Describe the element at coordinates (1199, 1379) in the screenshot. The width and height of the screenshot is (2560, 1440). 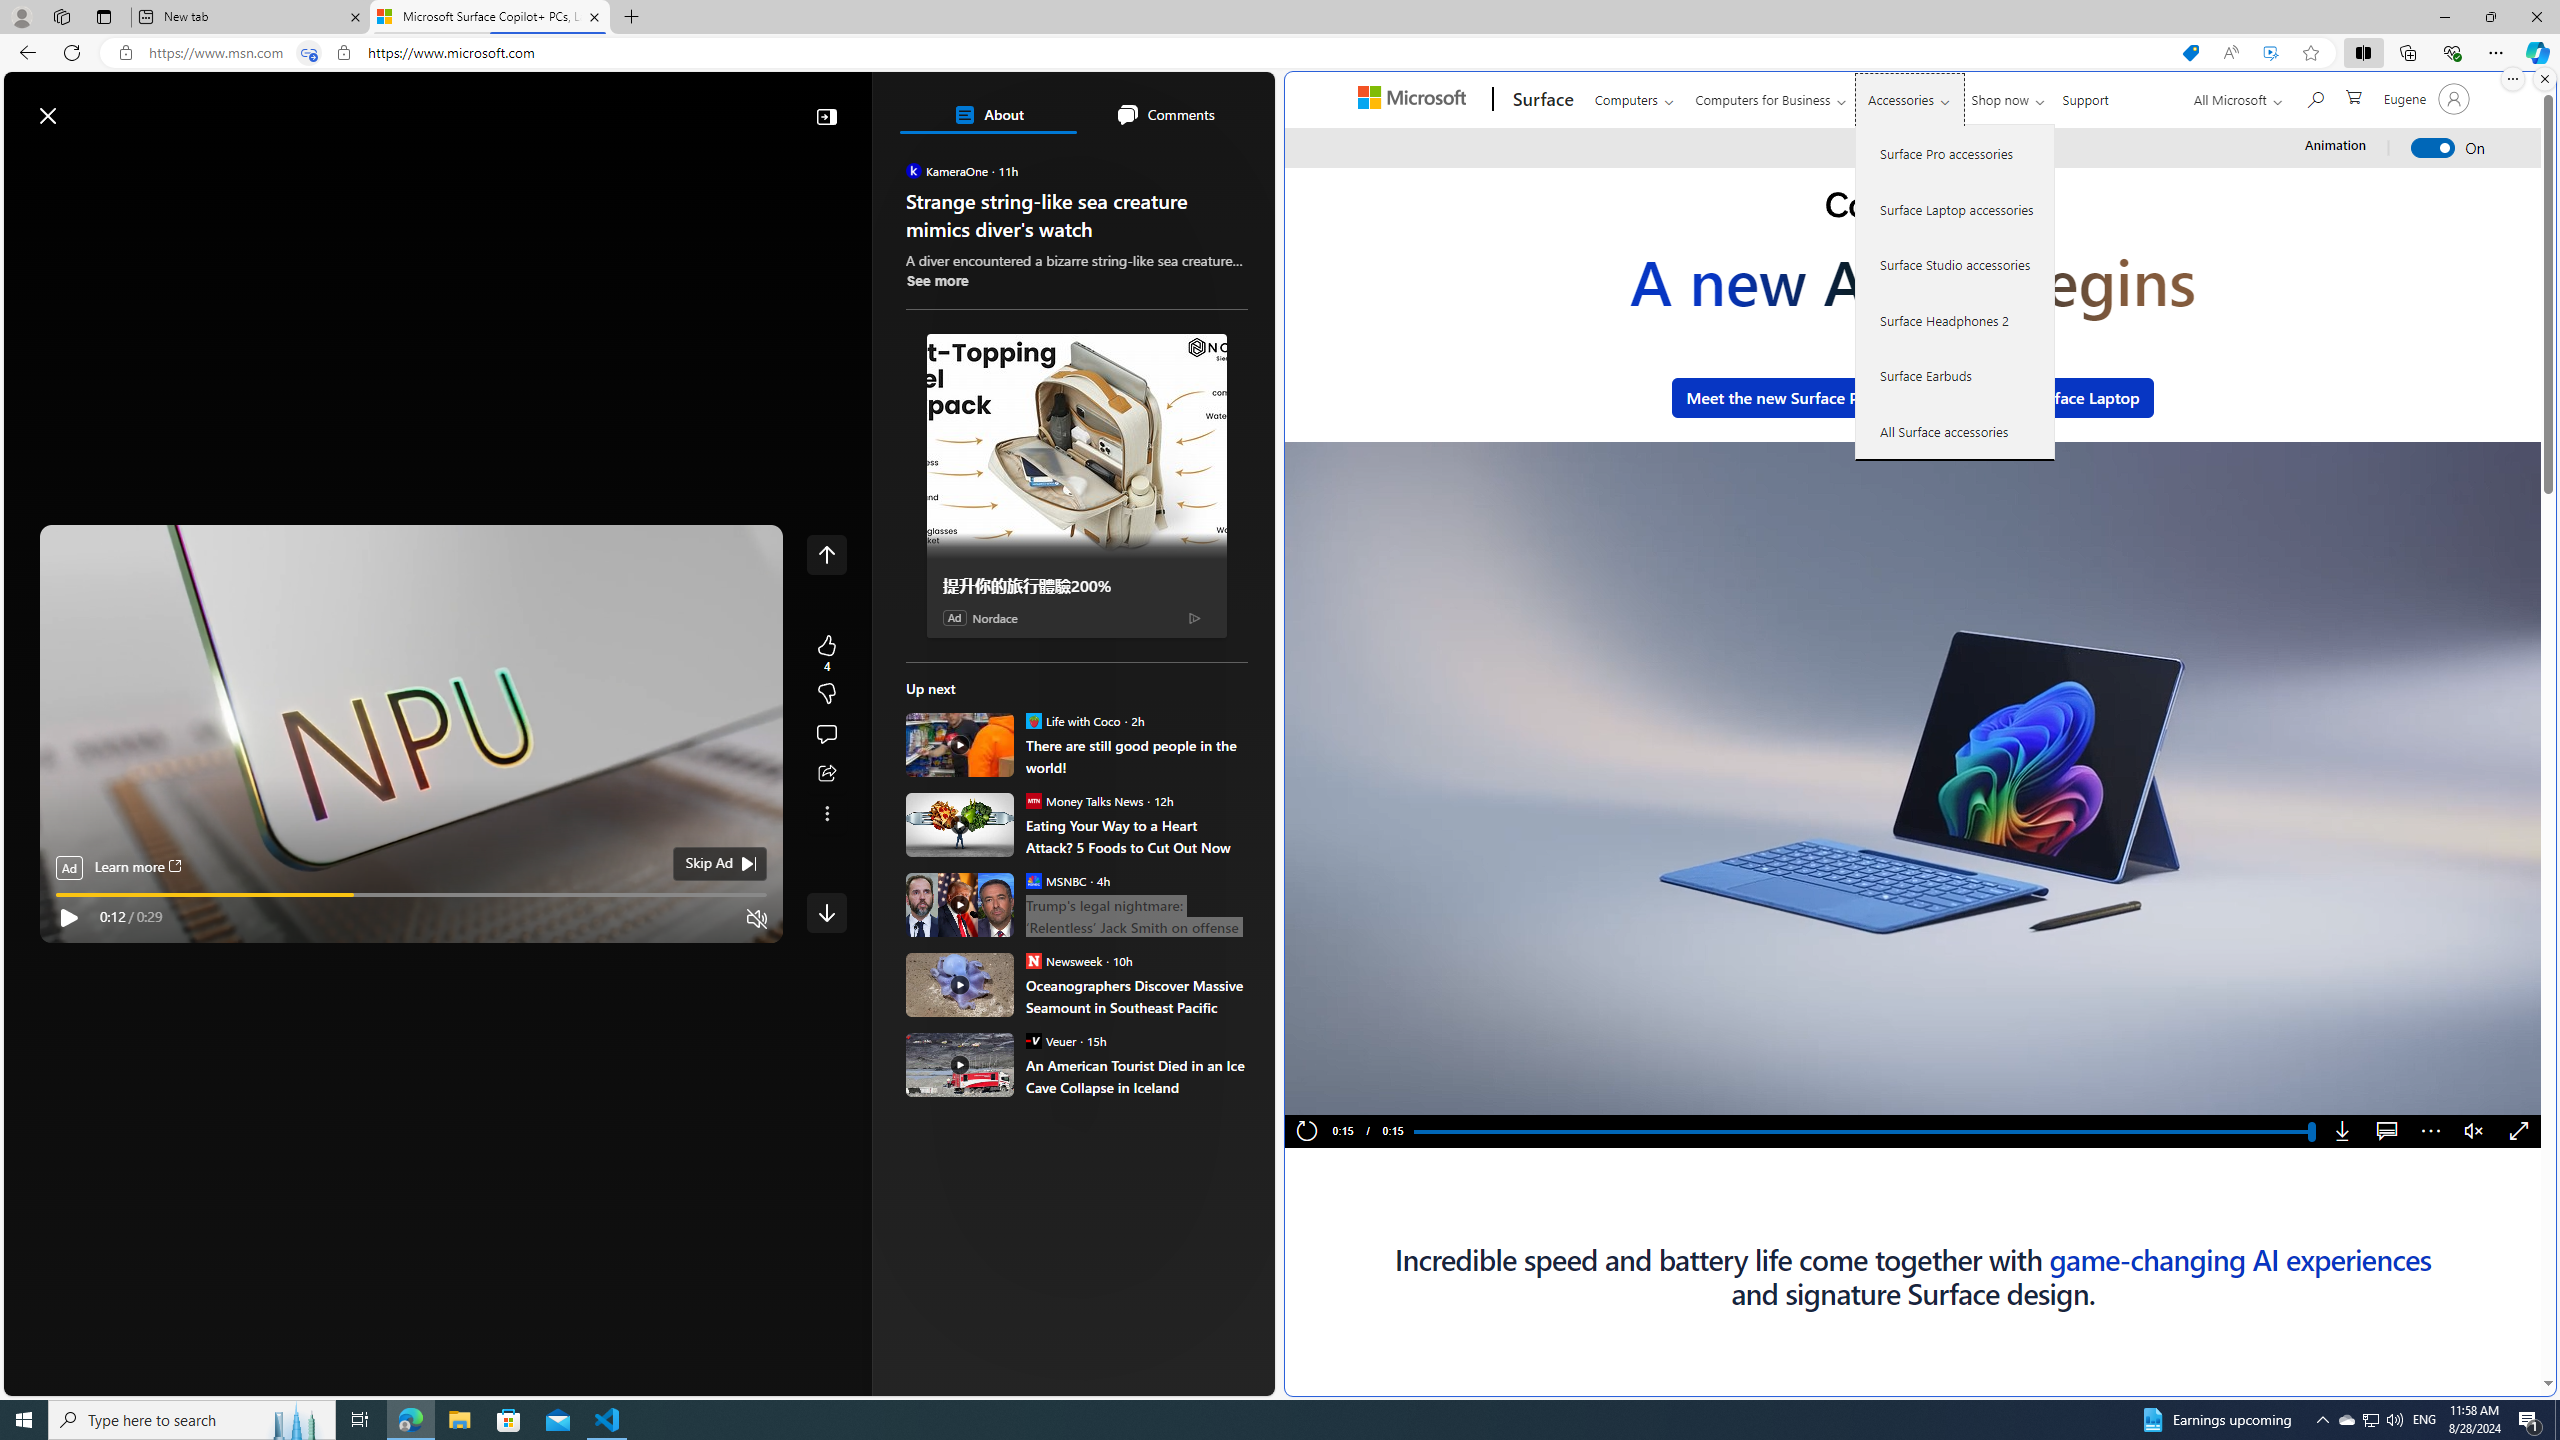
I see `Feedback` at that location.